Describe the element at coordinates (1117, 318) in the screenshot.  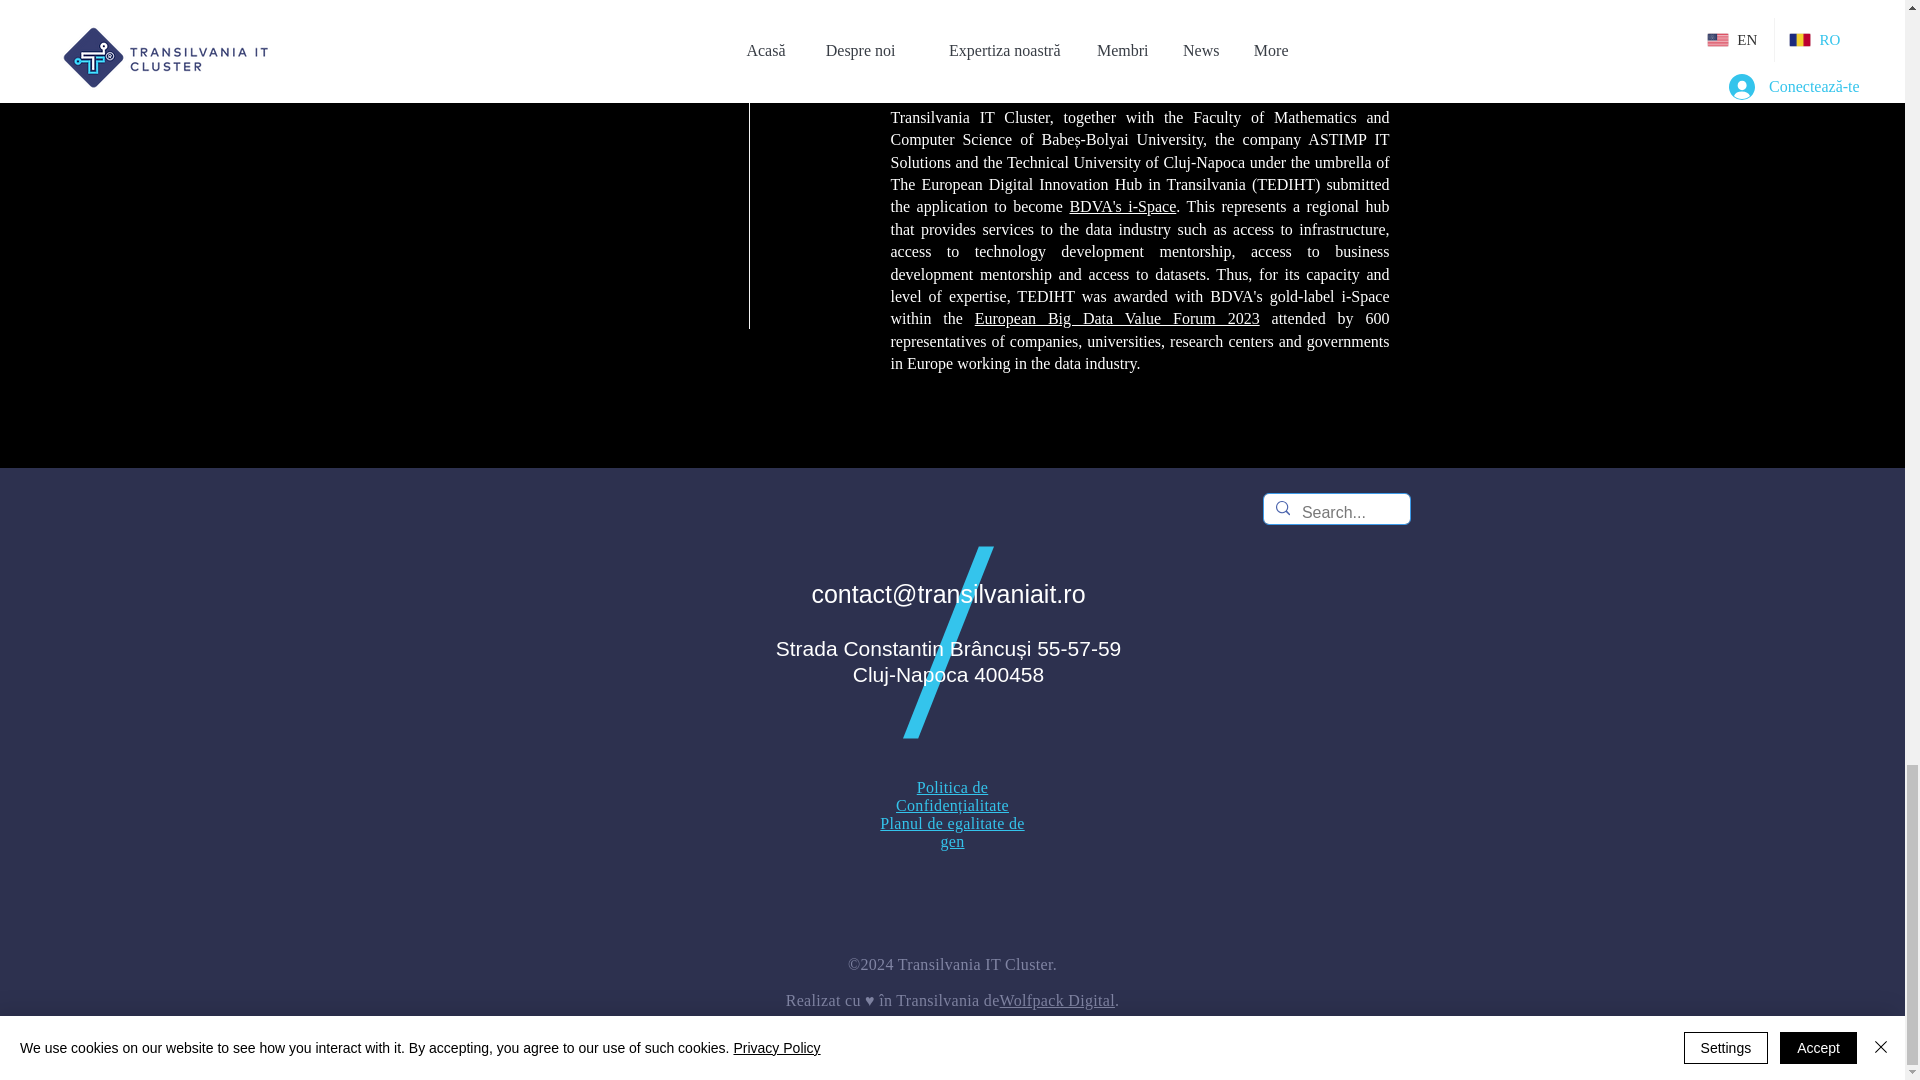
I see `European Big Data Value Forum 2023` at that location.